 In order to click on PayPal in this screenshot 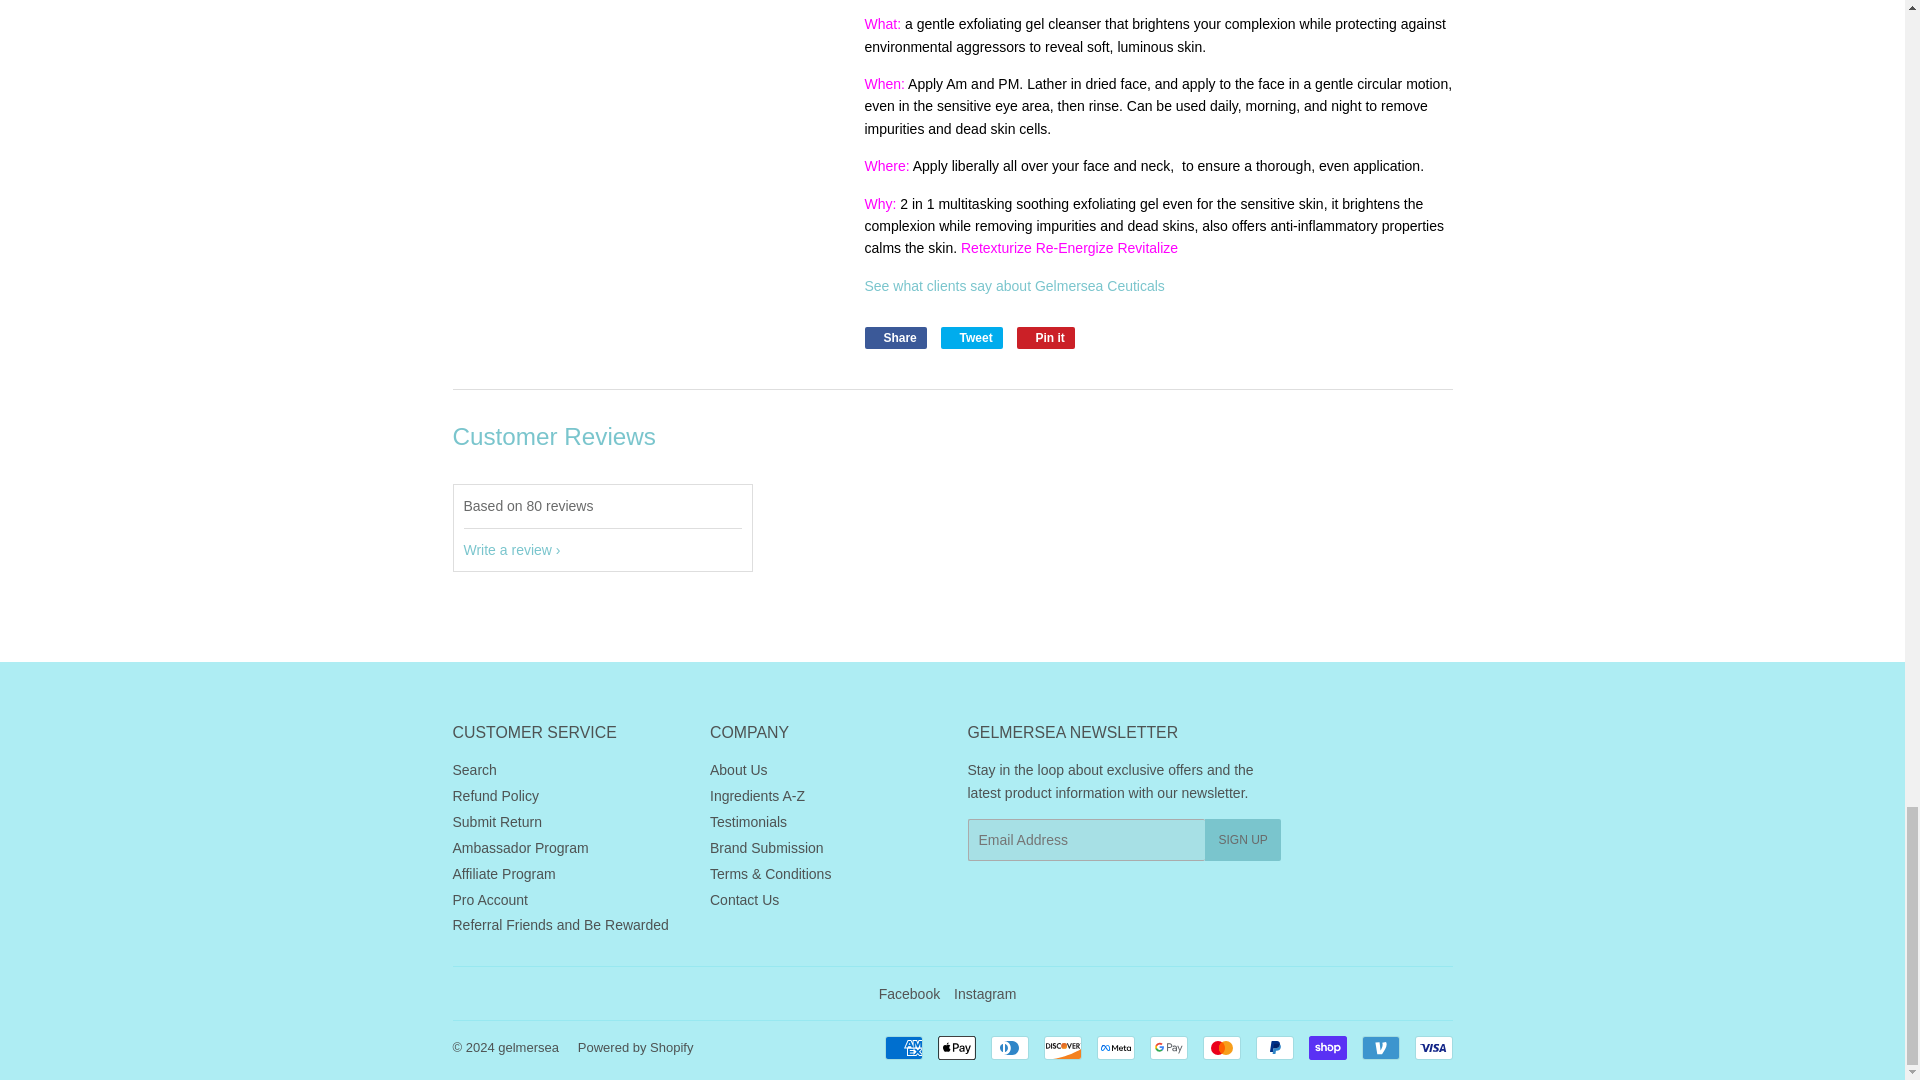, I will do `click(1274, 1047)`.